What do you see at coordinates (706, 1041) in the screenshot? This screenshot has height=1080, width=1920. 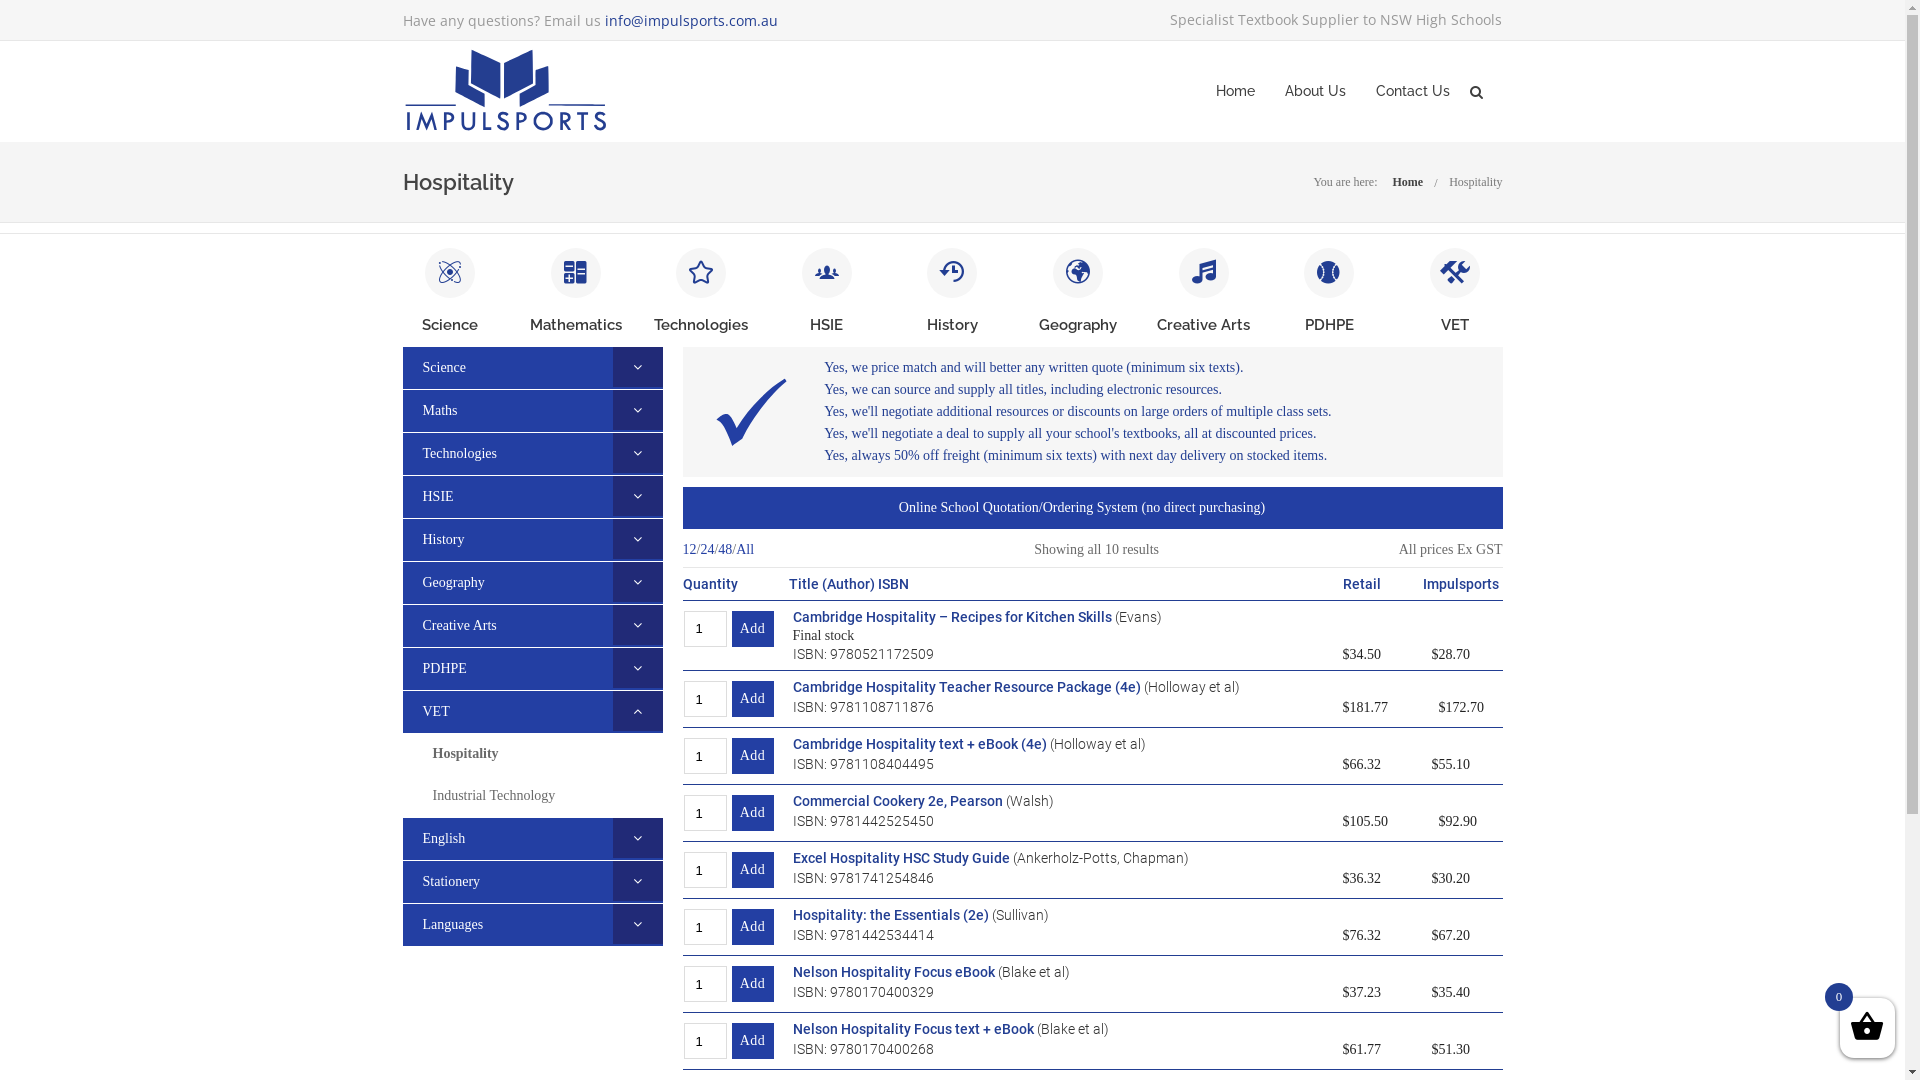 I see `Qty` at bounding box center [706, 1041].